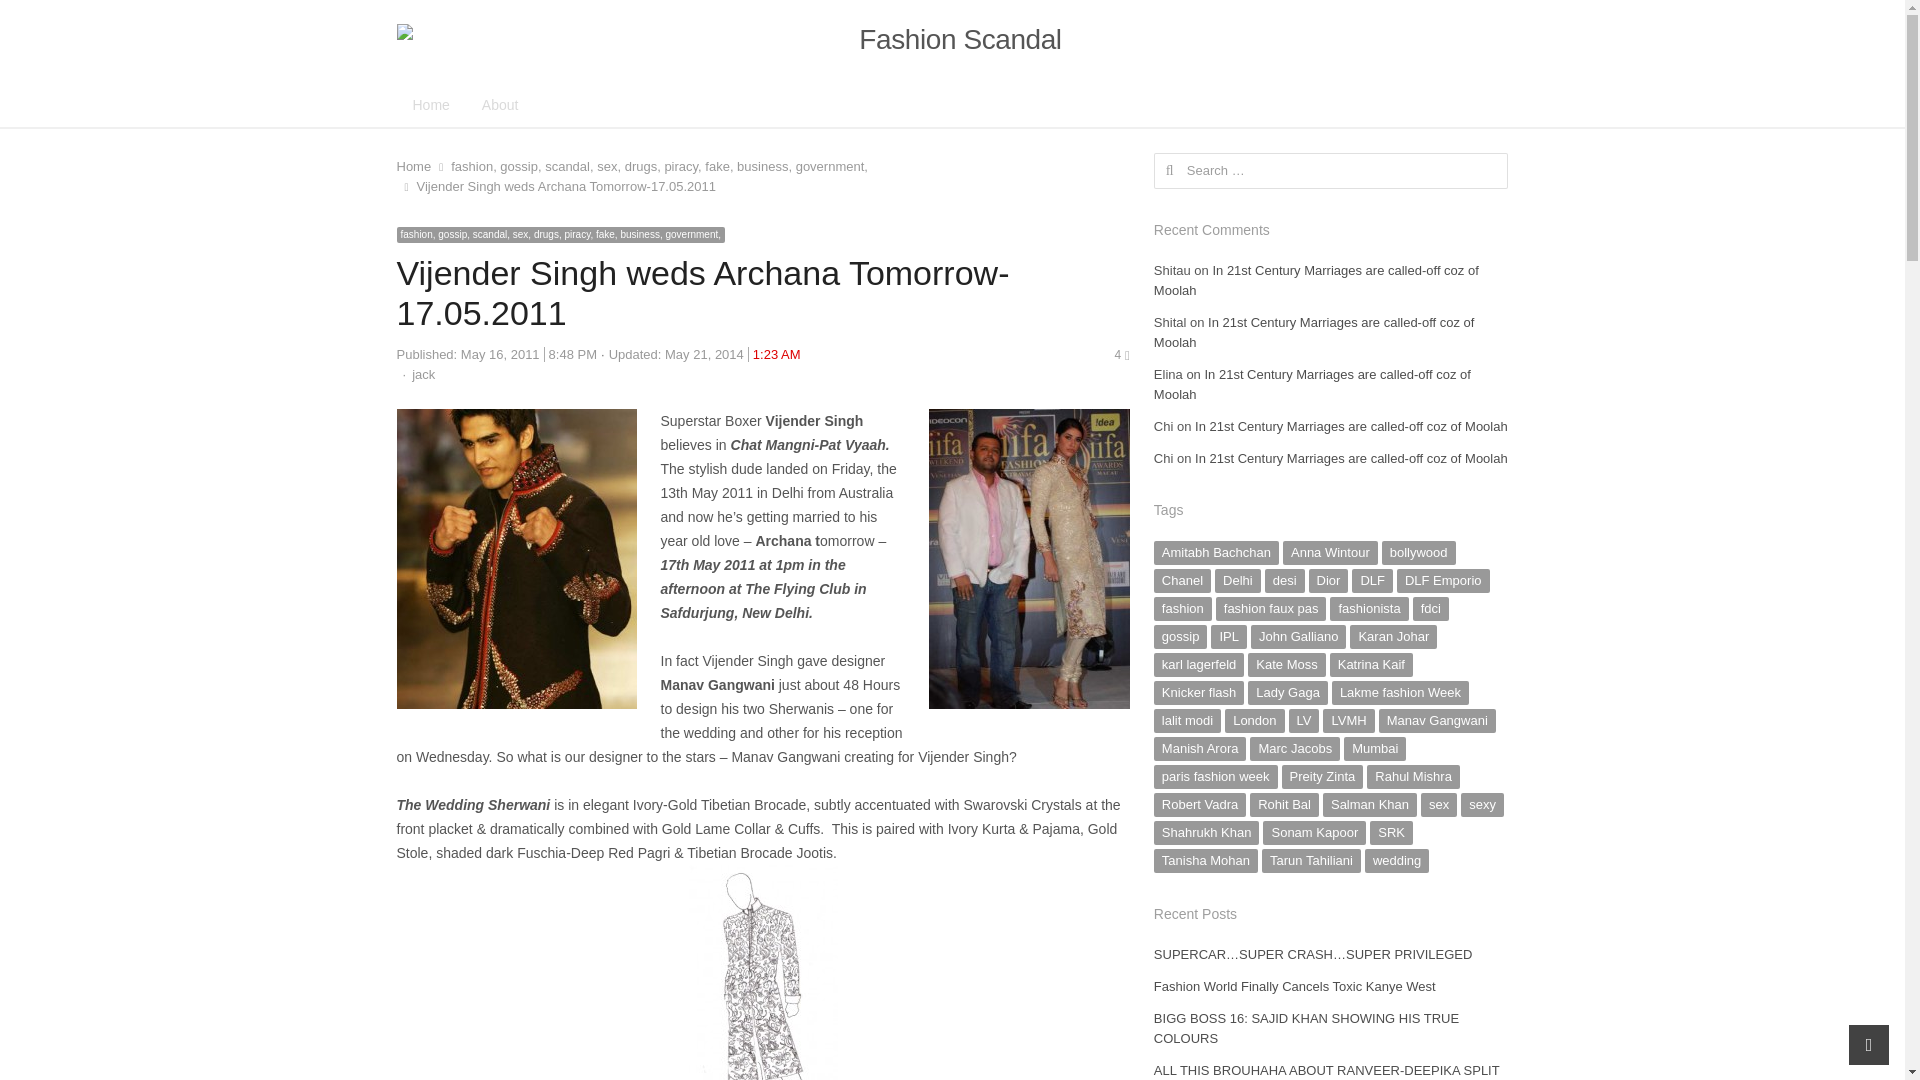 The image size is (1920, 1080). I want to click on 4, so click(1120, 354).